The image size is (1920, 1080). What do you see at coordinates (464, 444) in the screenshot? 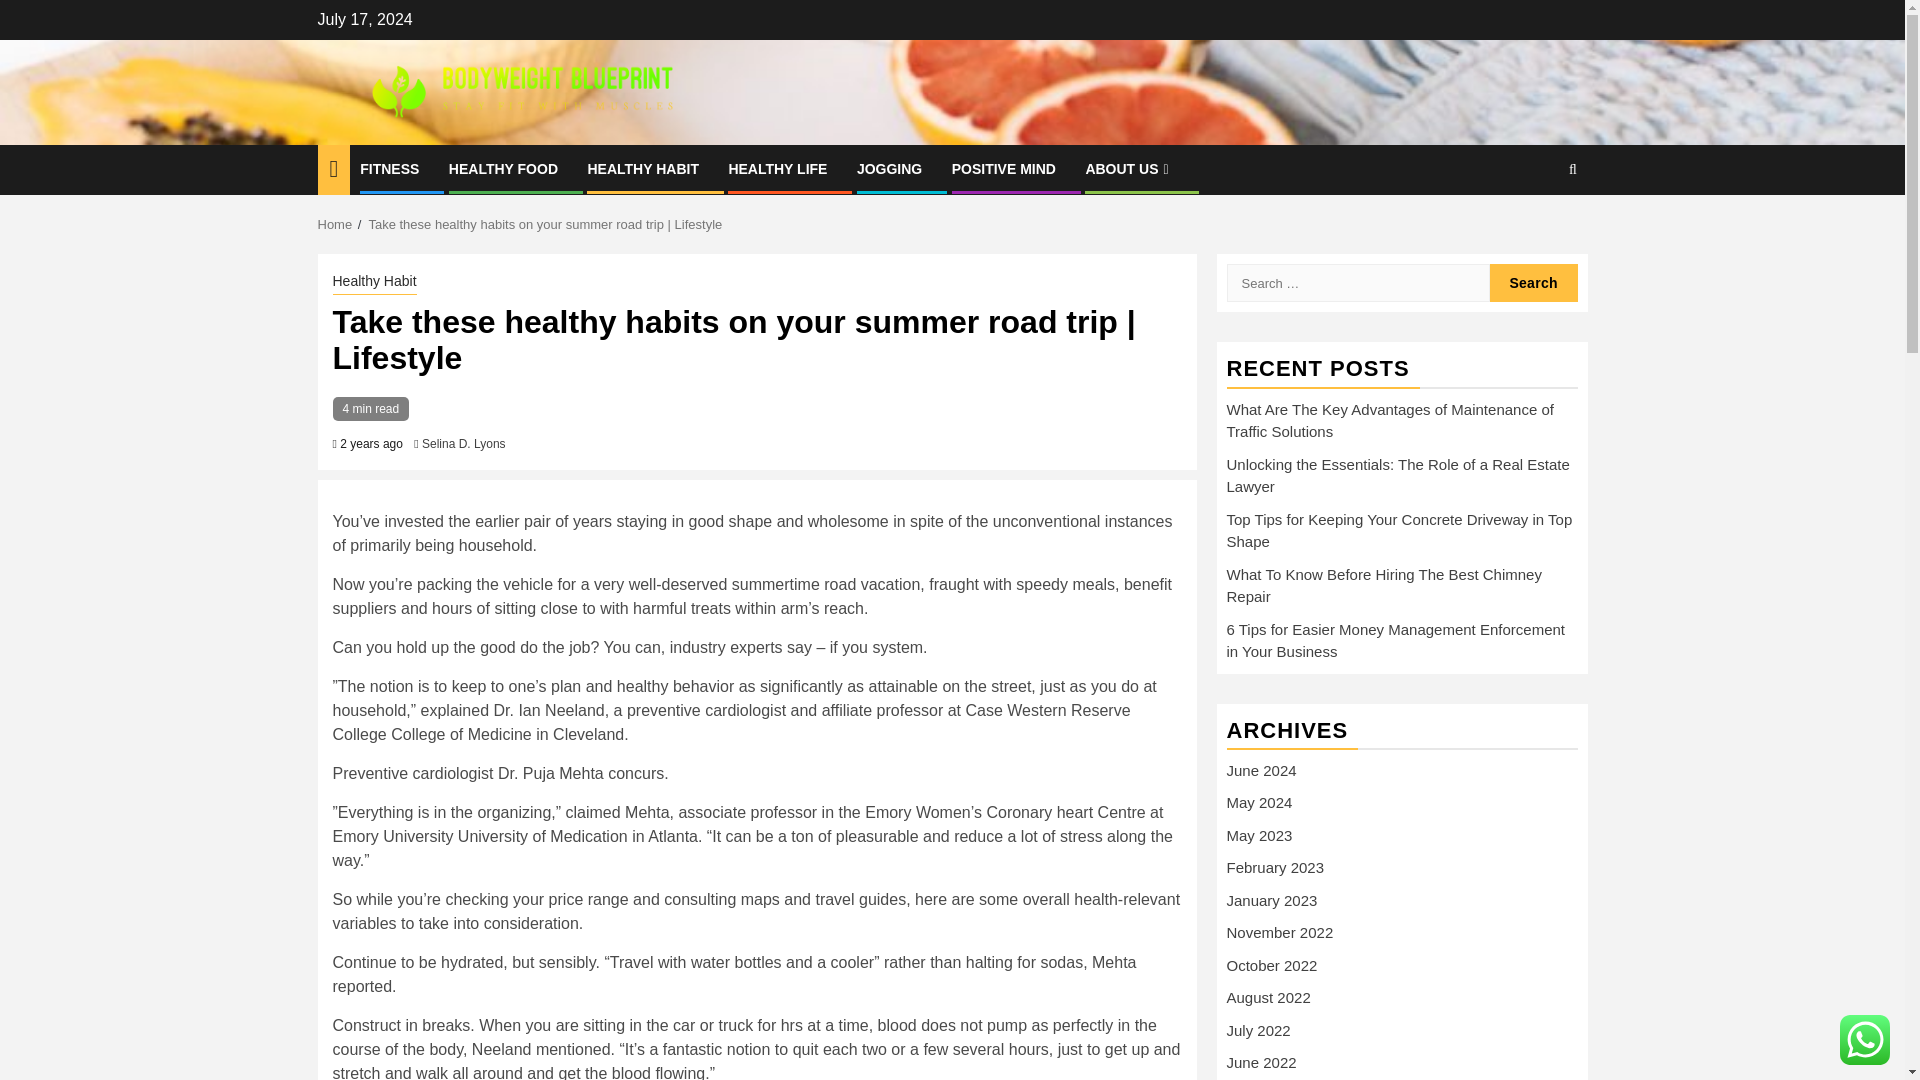
I see `Selina D. Lyons` at bounding box center [464, 444].